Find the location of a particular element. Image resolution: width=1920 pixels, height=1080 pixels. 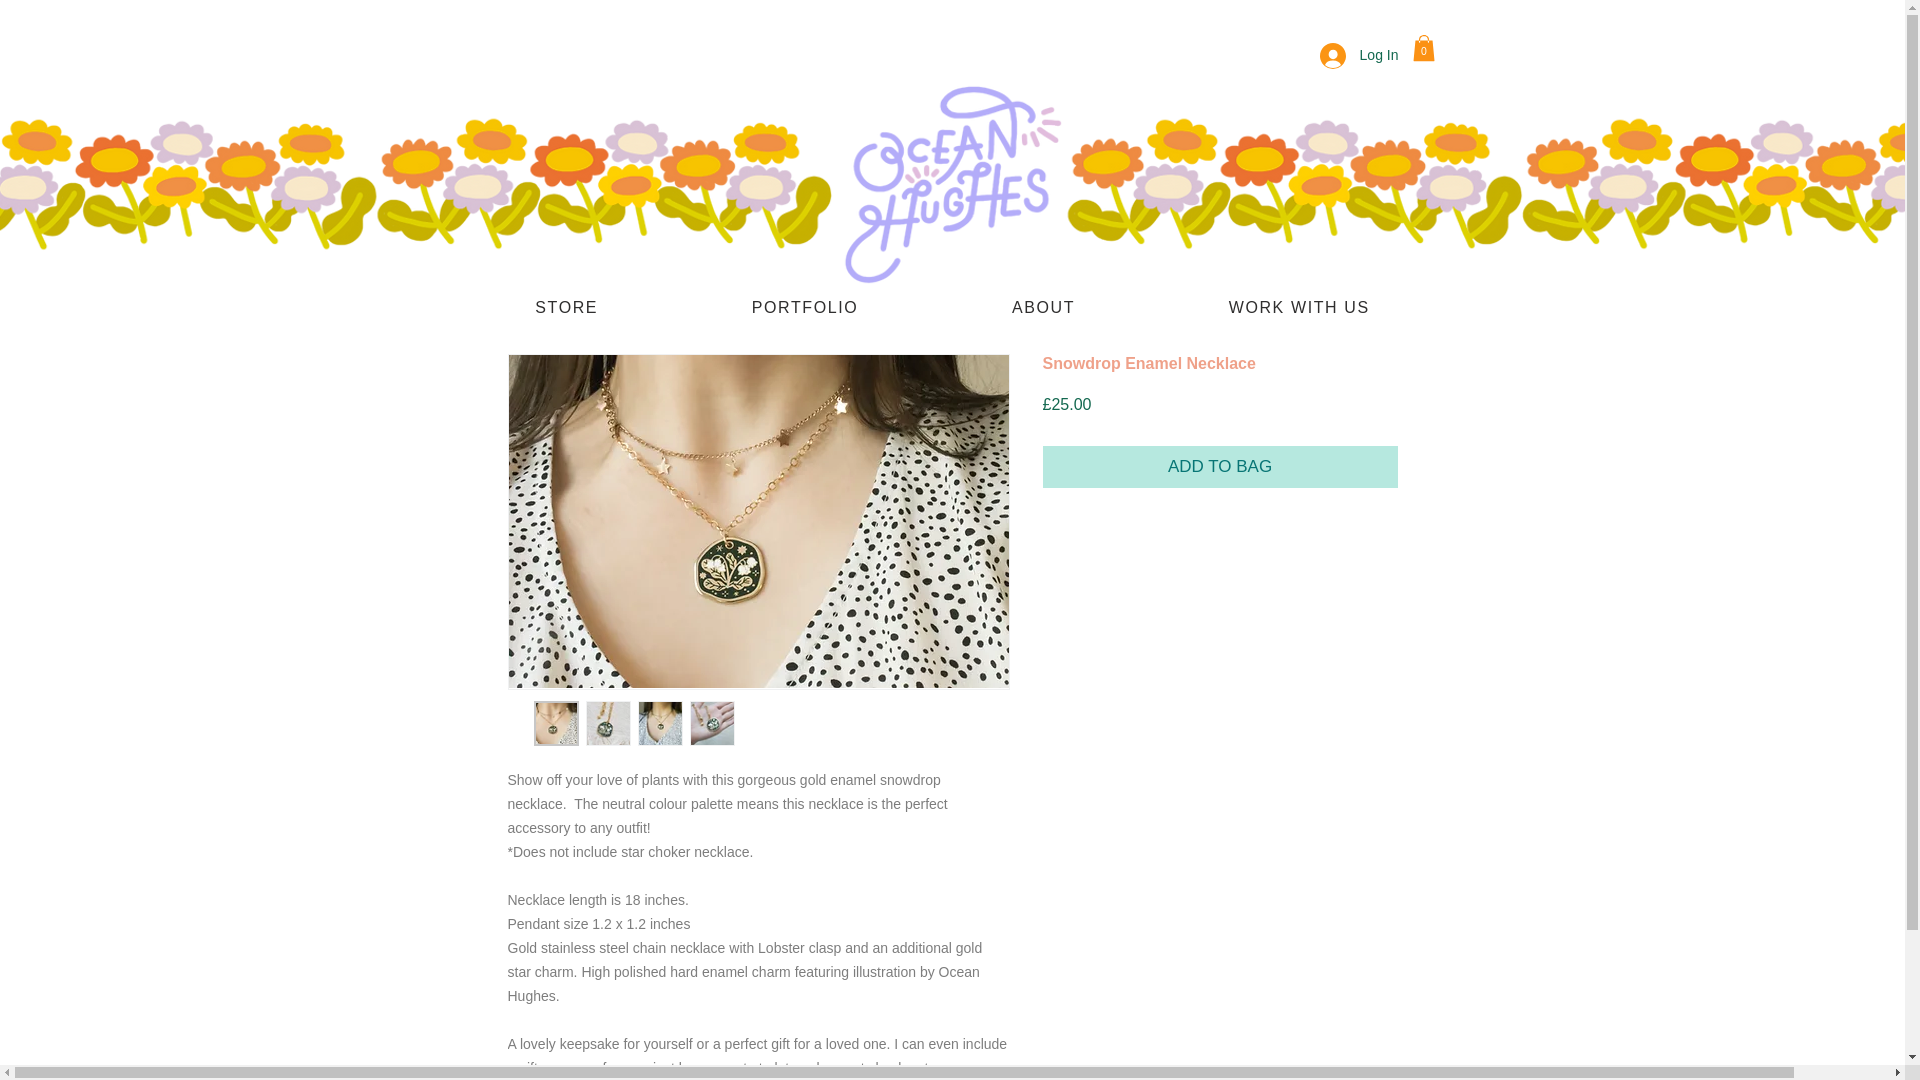

ABOUT is located at coordinates (1043, 309).